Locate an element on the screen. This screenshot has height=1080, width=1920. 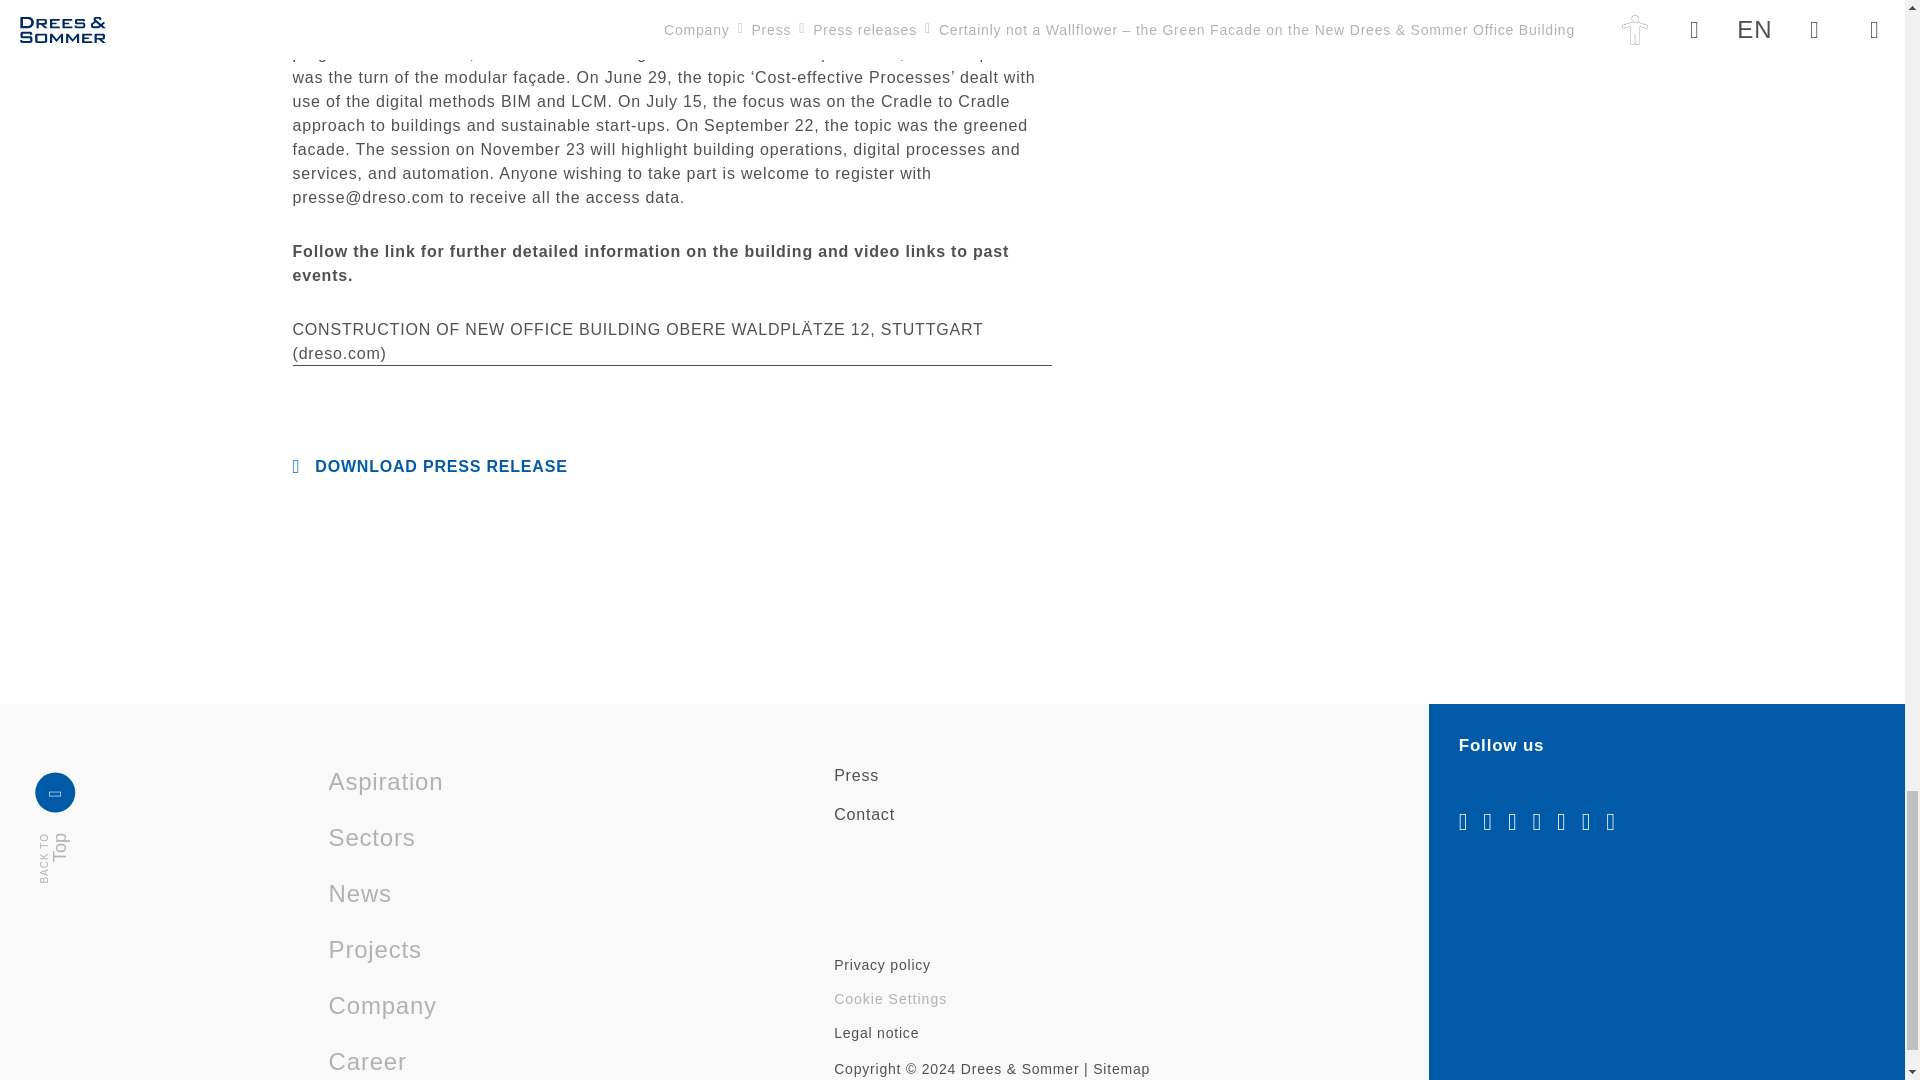
News is located at coordinates (856, 776).